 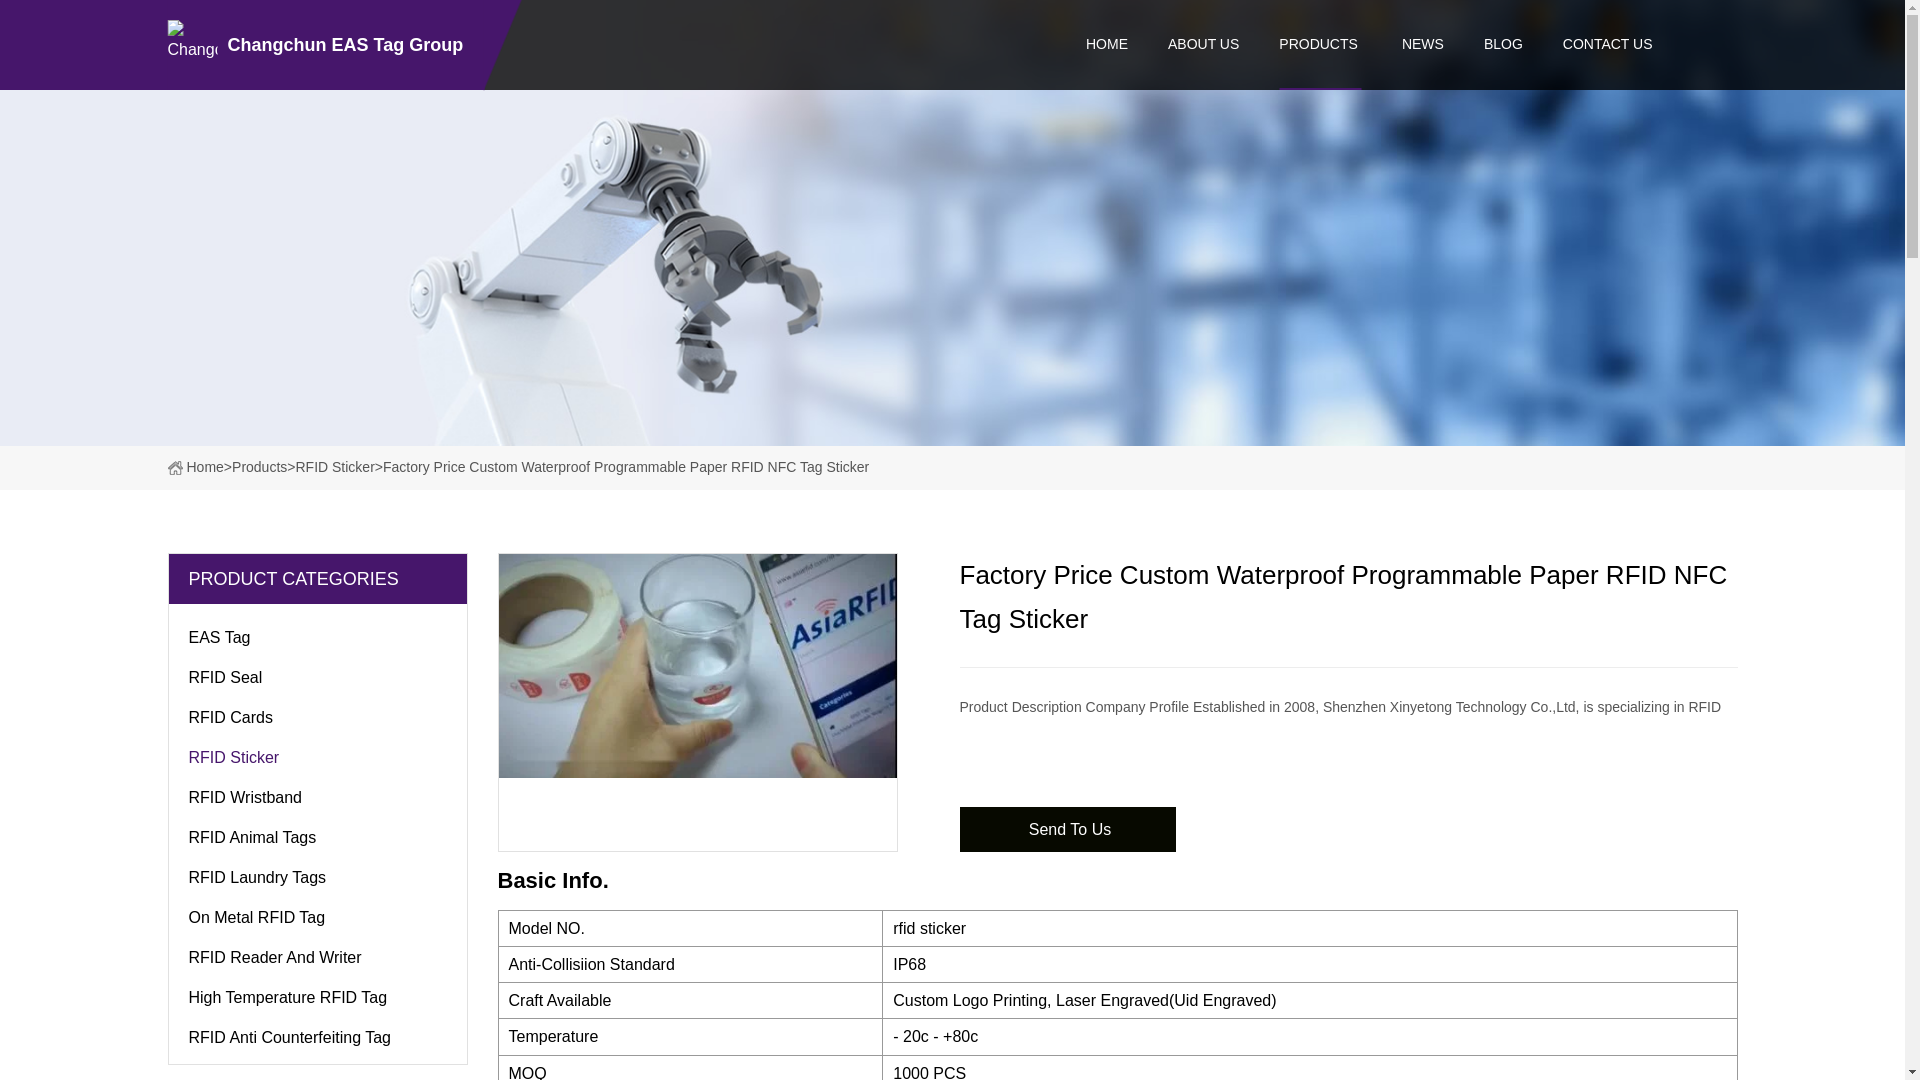 I want to click on ABOUT US, so click(x=1202, y=44).